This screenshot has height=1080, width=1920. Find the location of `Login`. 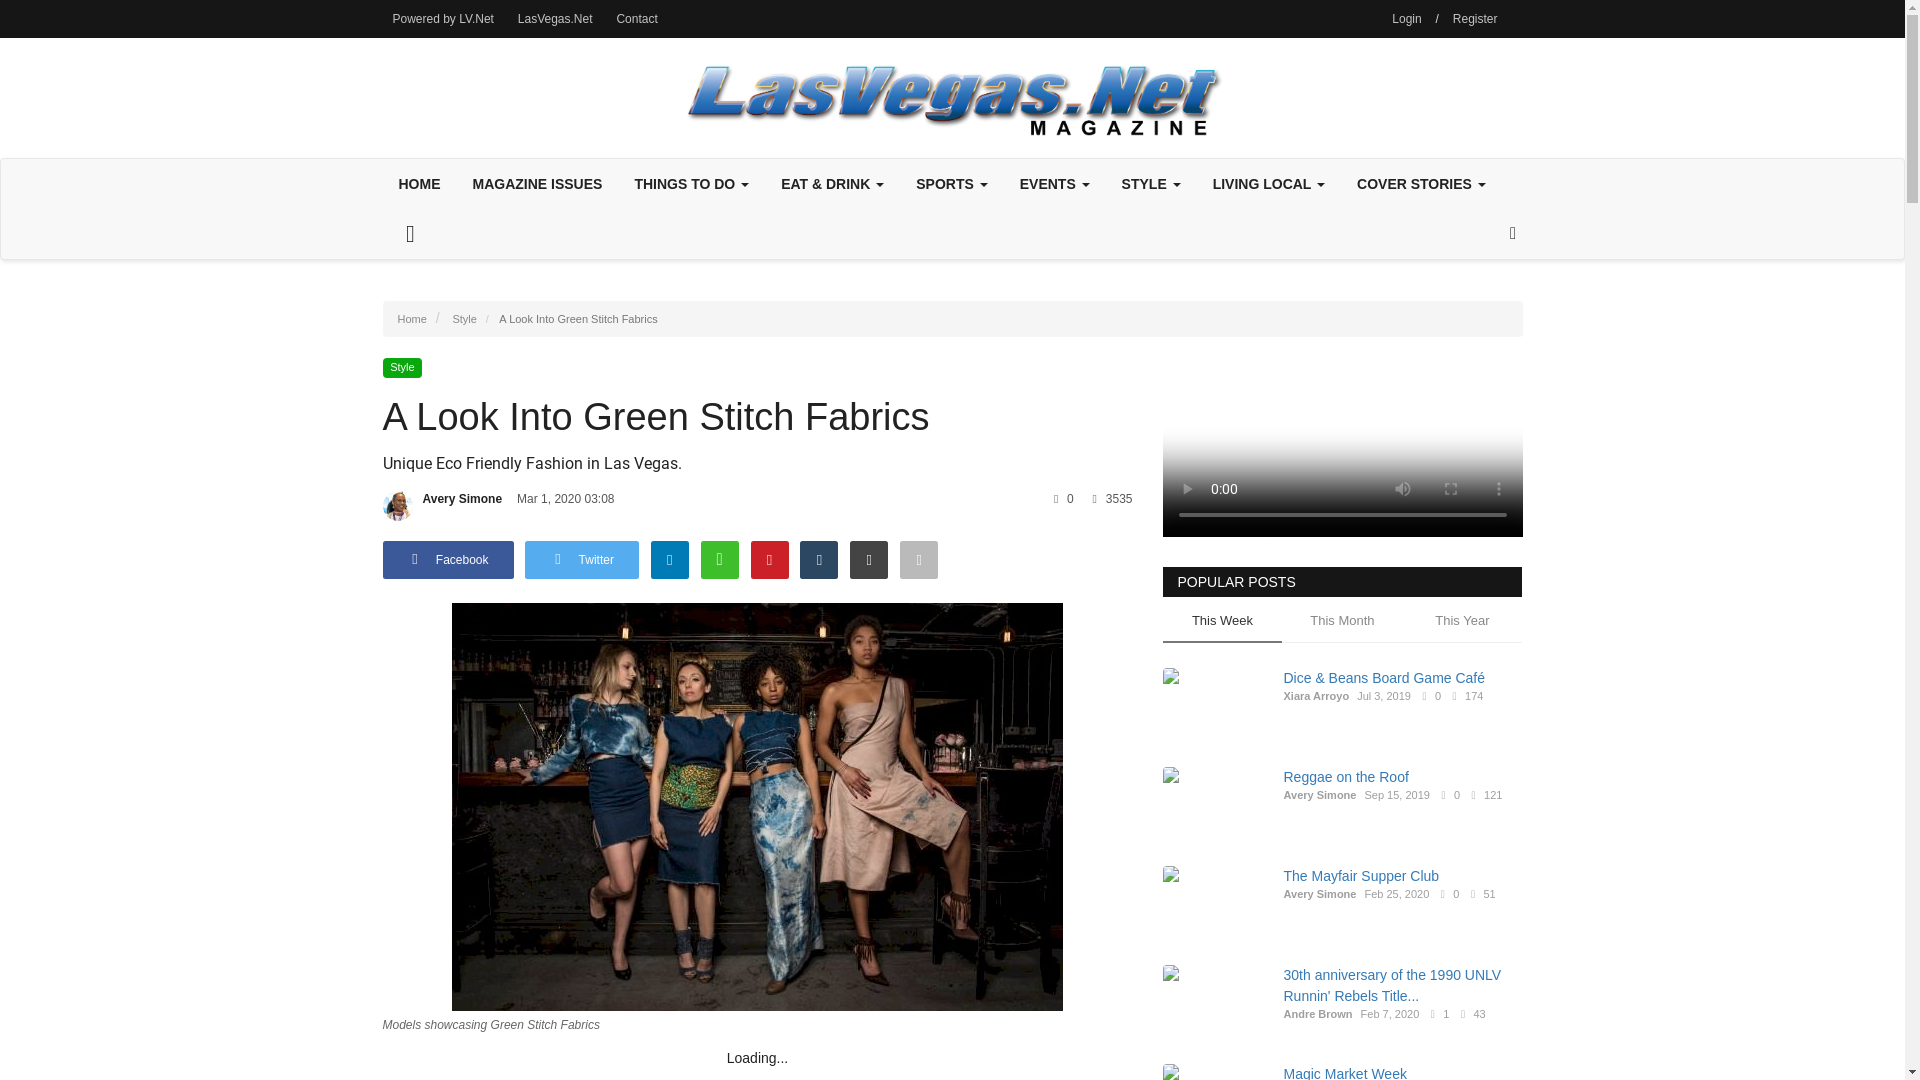

Login is located at coordinates (1406, 18).